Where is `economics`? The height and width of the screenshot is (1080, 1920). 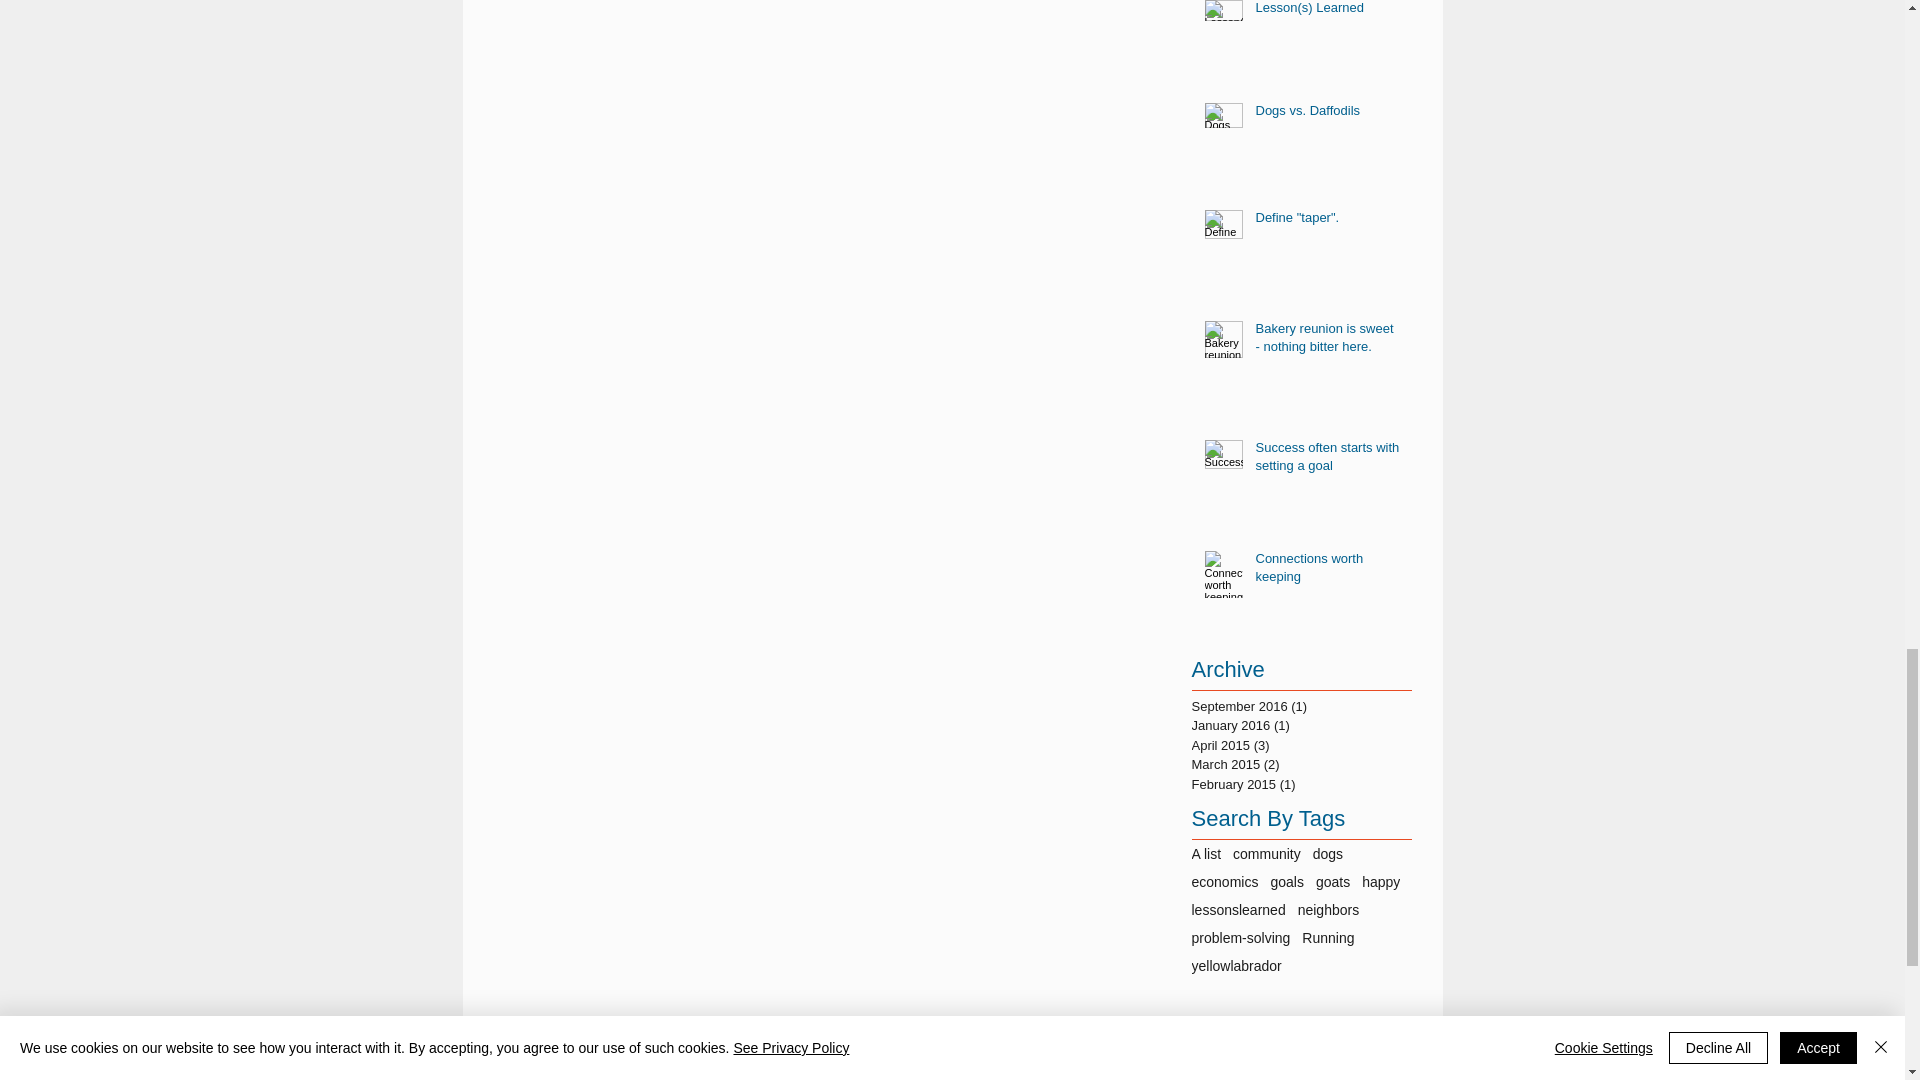 economics is located at coordinates (1226, 881).